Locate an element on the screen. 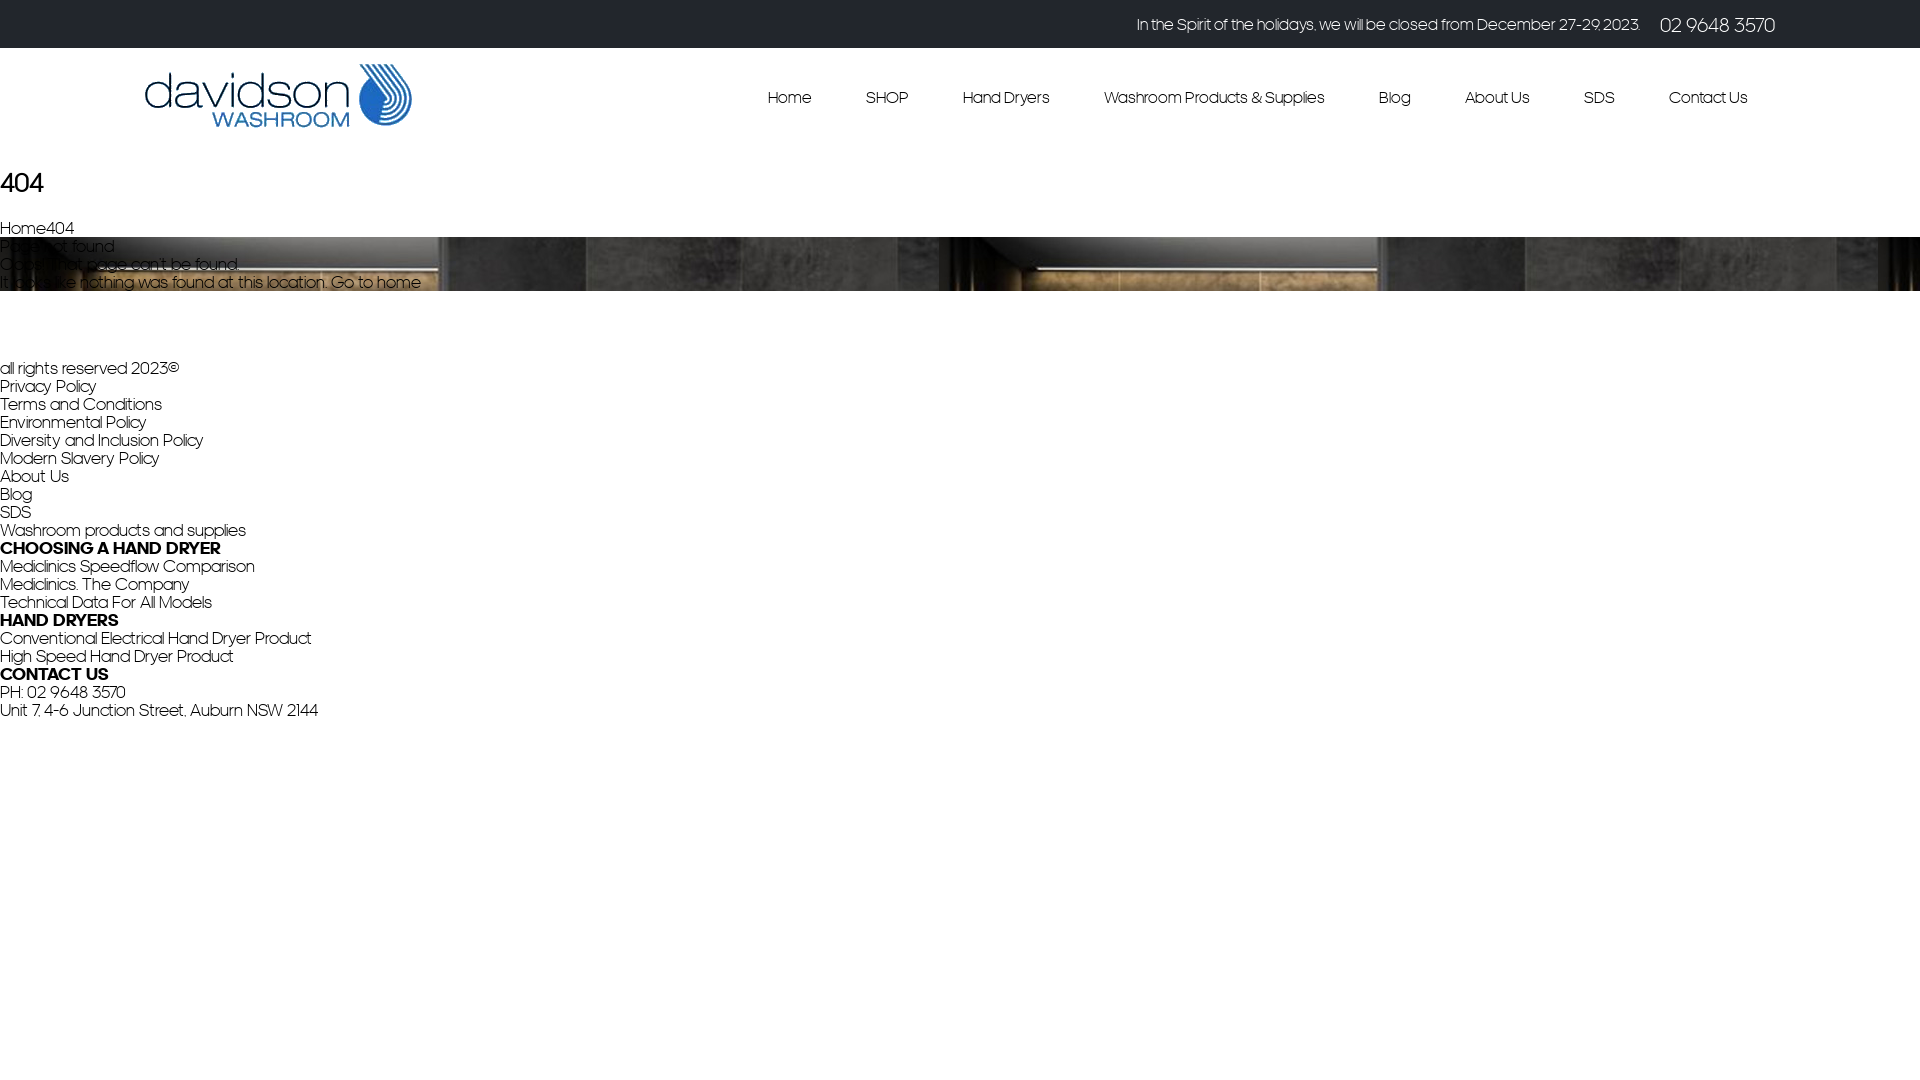 This screenshot has height=1080, width=1920. SDS is located at coordinates (16, 512).